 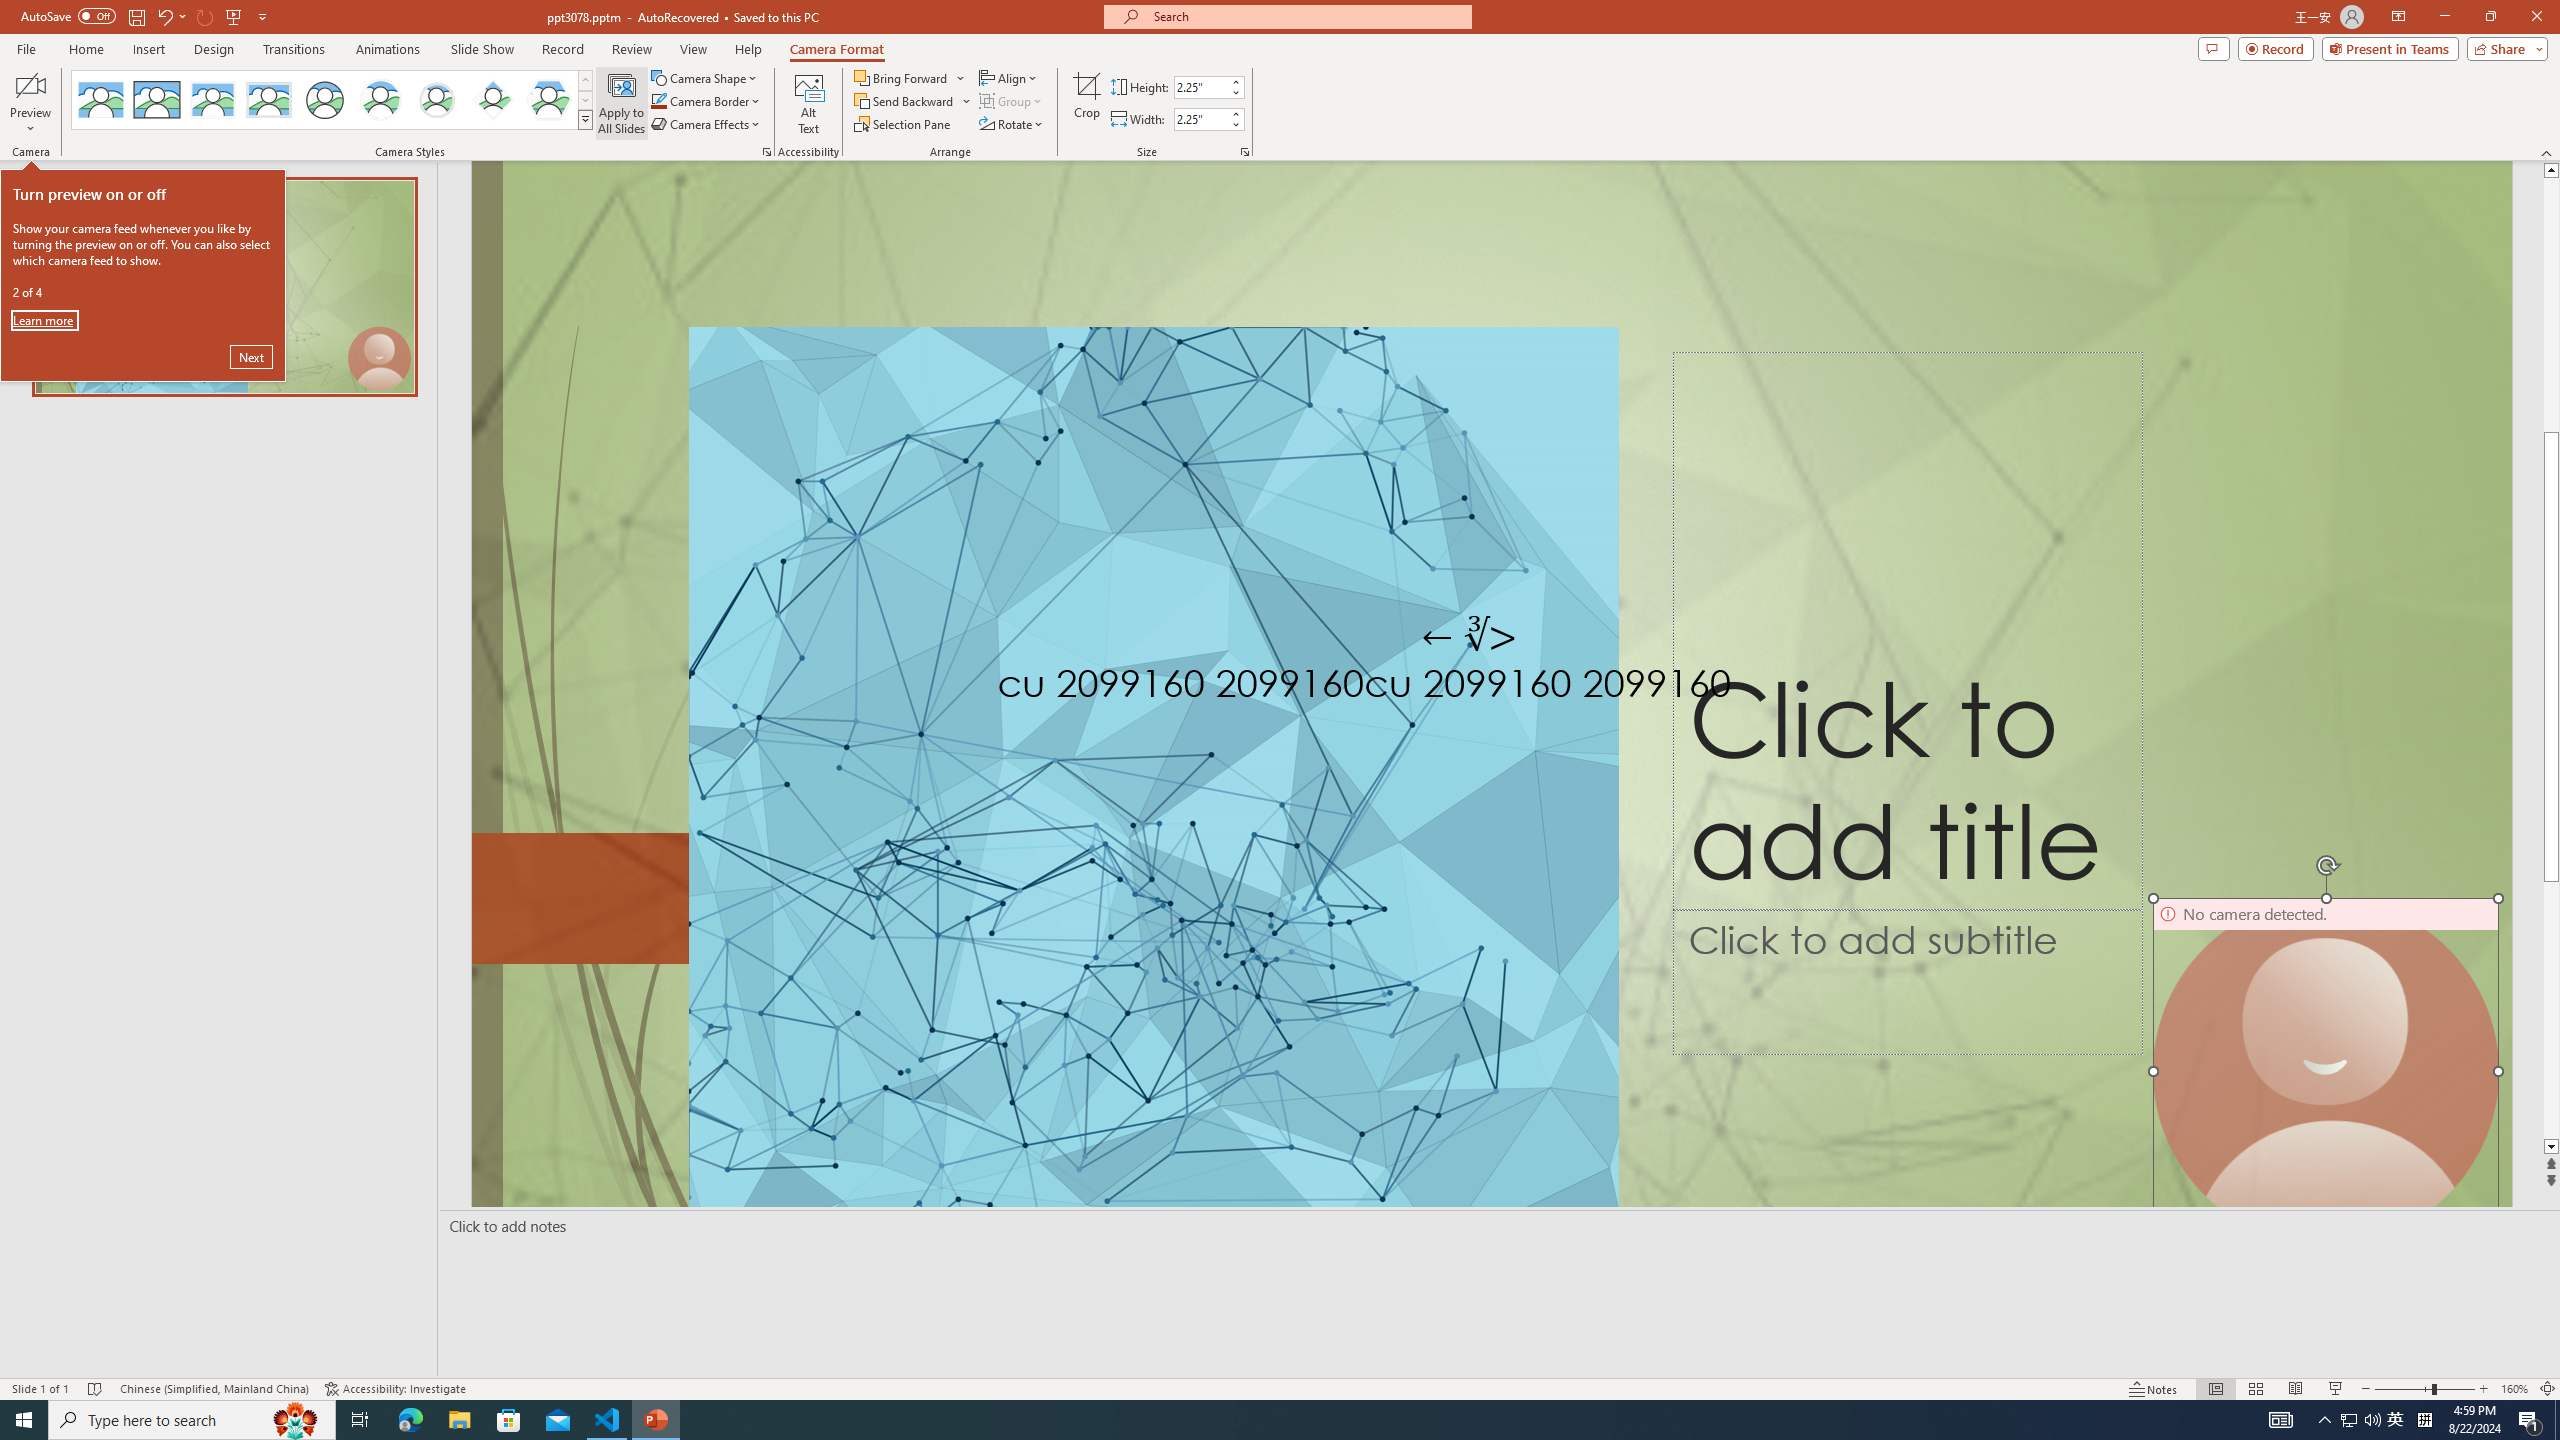 I want to click on No Style, so click(x=101, y=100).